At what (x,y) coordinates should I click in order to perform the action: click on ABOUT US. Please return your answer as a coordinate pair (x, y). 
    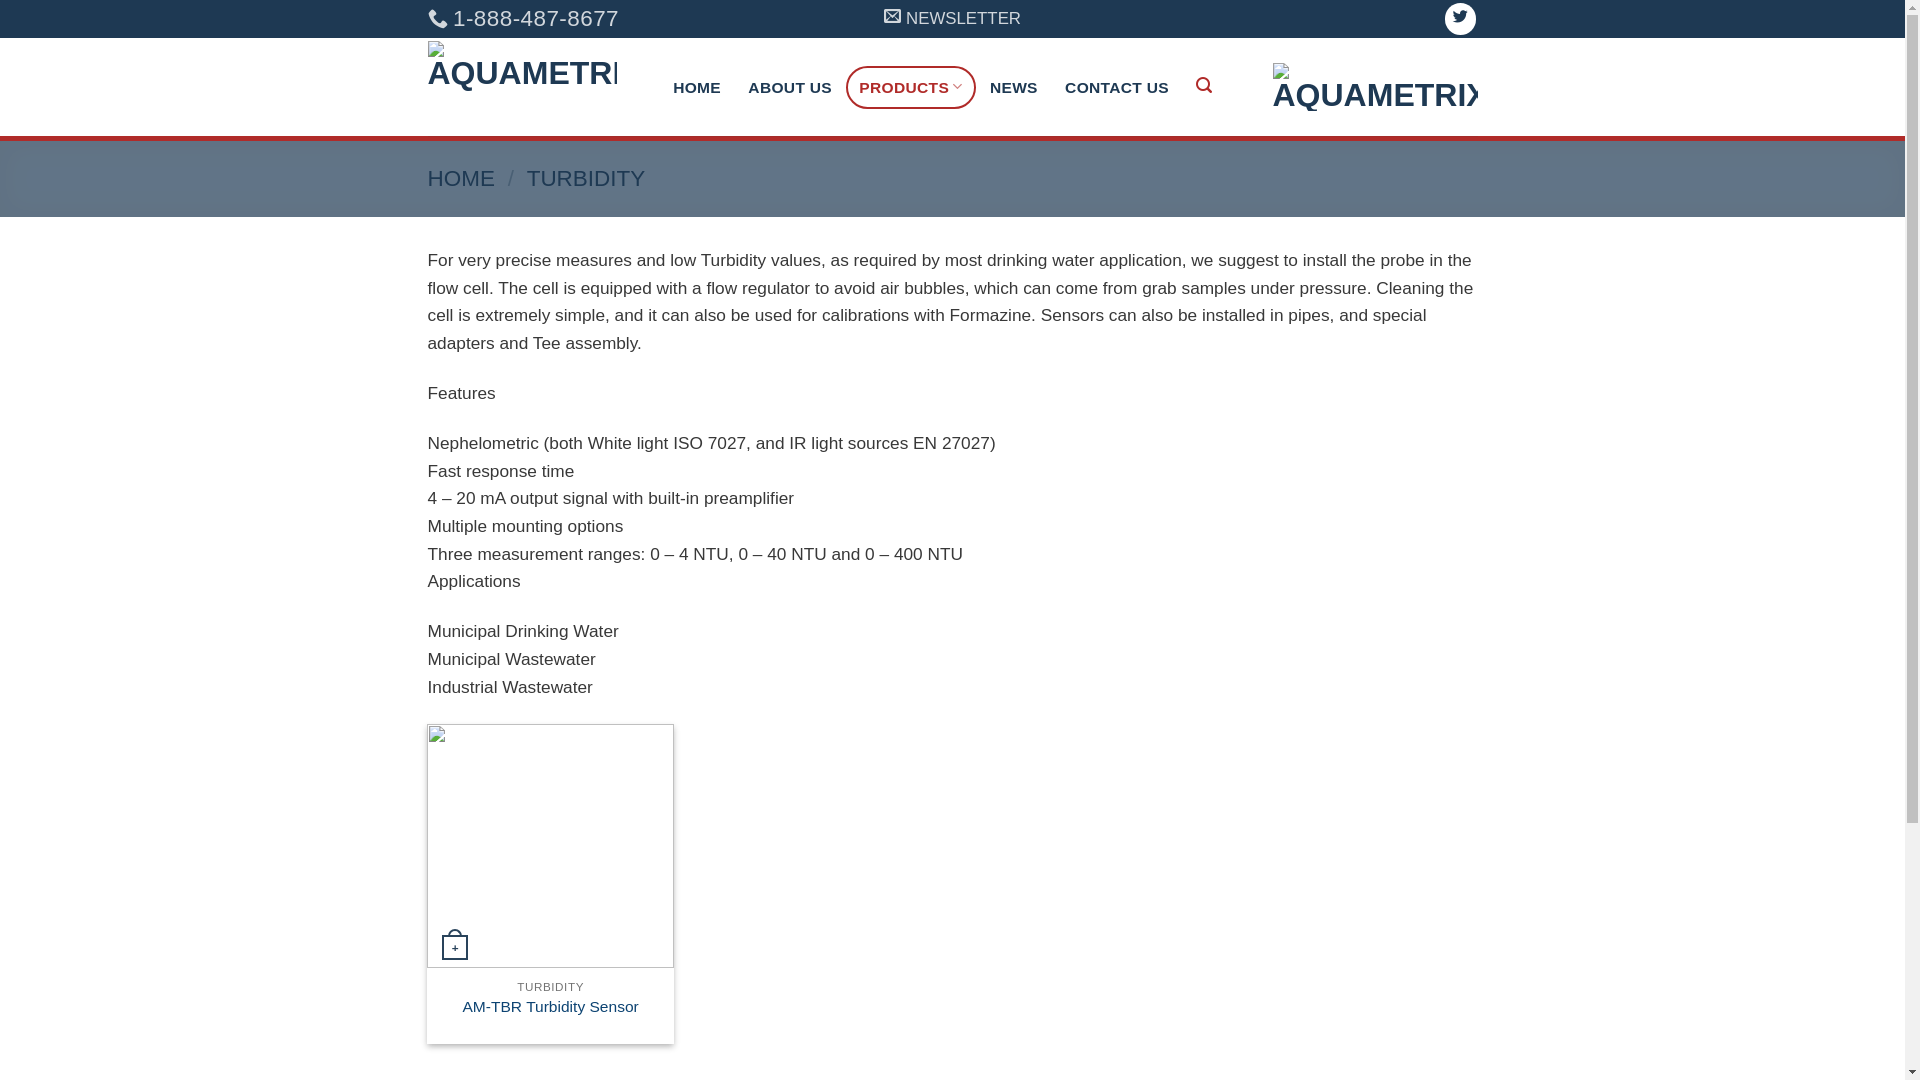
    Looking at the image, I should click on (790, 88).